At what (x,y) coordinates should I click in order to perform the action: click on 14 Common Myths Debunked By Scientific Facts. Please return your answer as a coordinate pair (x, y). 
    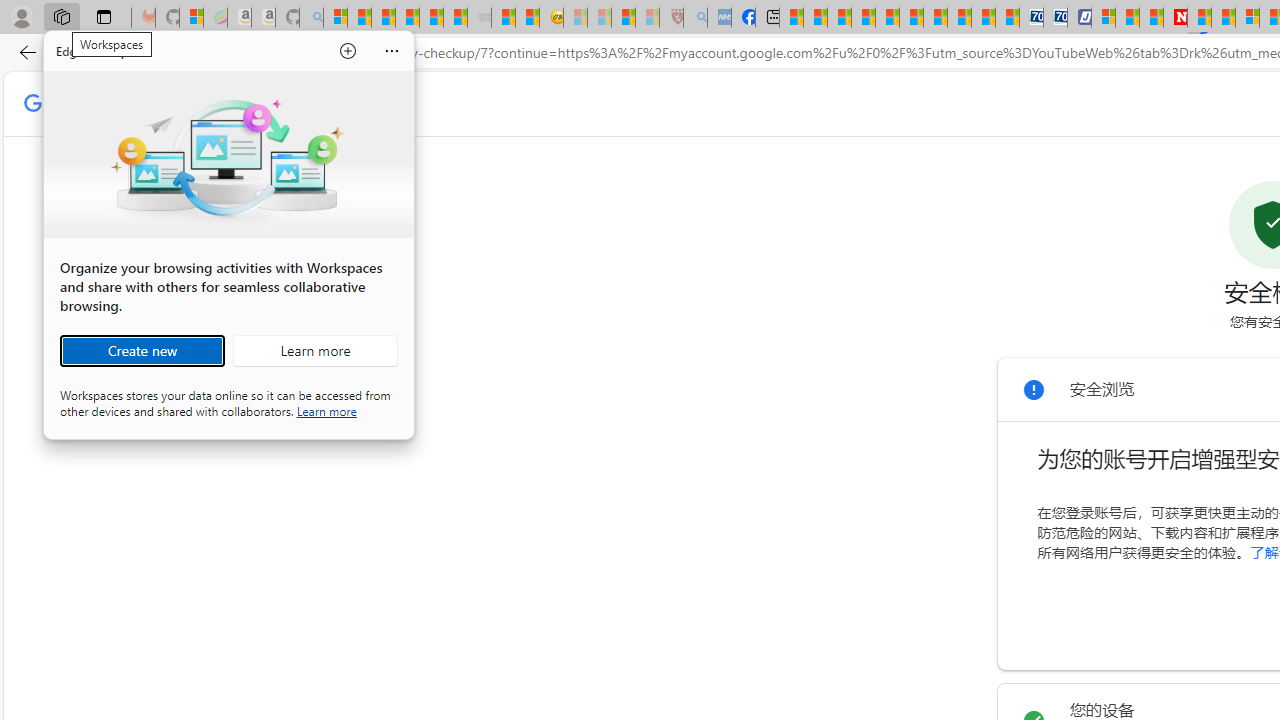
    Looking at the image, I should click on (1224, 18).